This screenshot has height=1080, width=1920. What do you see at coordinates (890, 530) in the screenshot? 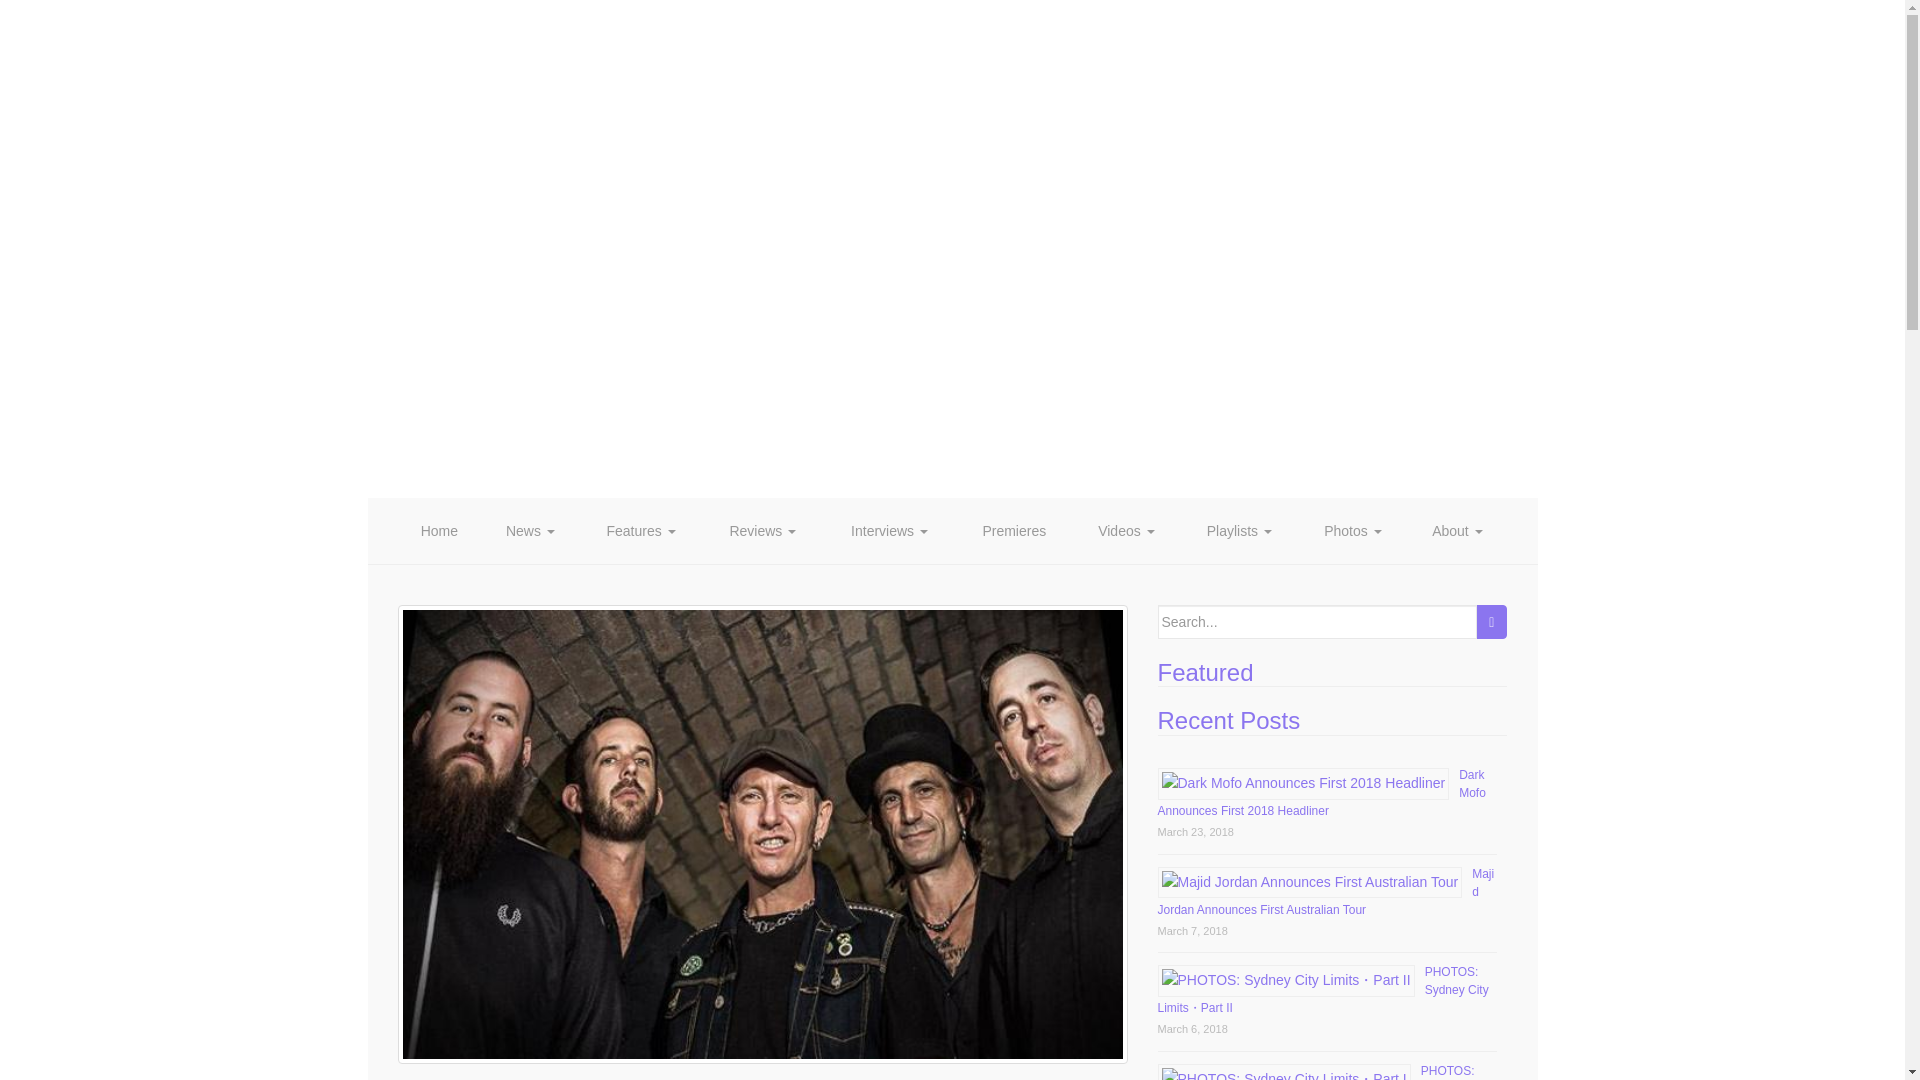
I see `Interviews` at bounding box center [890, 530].